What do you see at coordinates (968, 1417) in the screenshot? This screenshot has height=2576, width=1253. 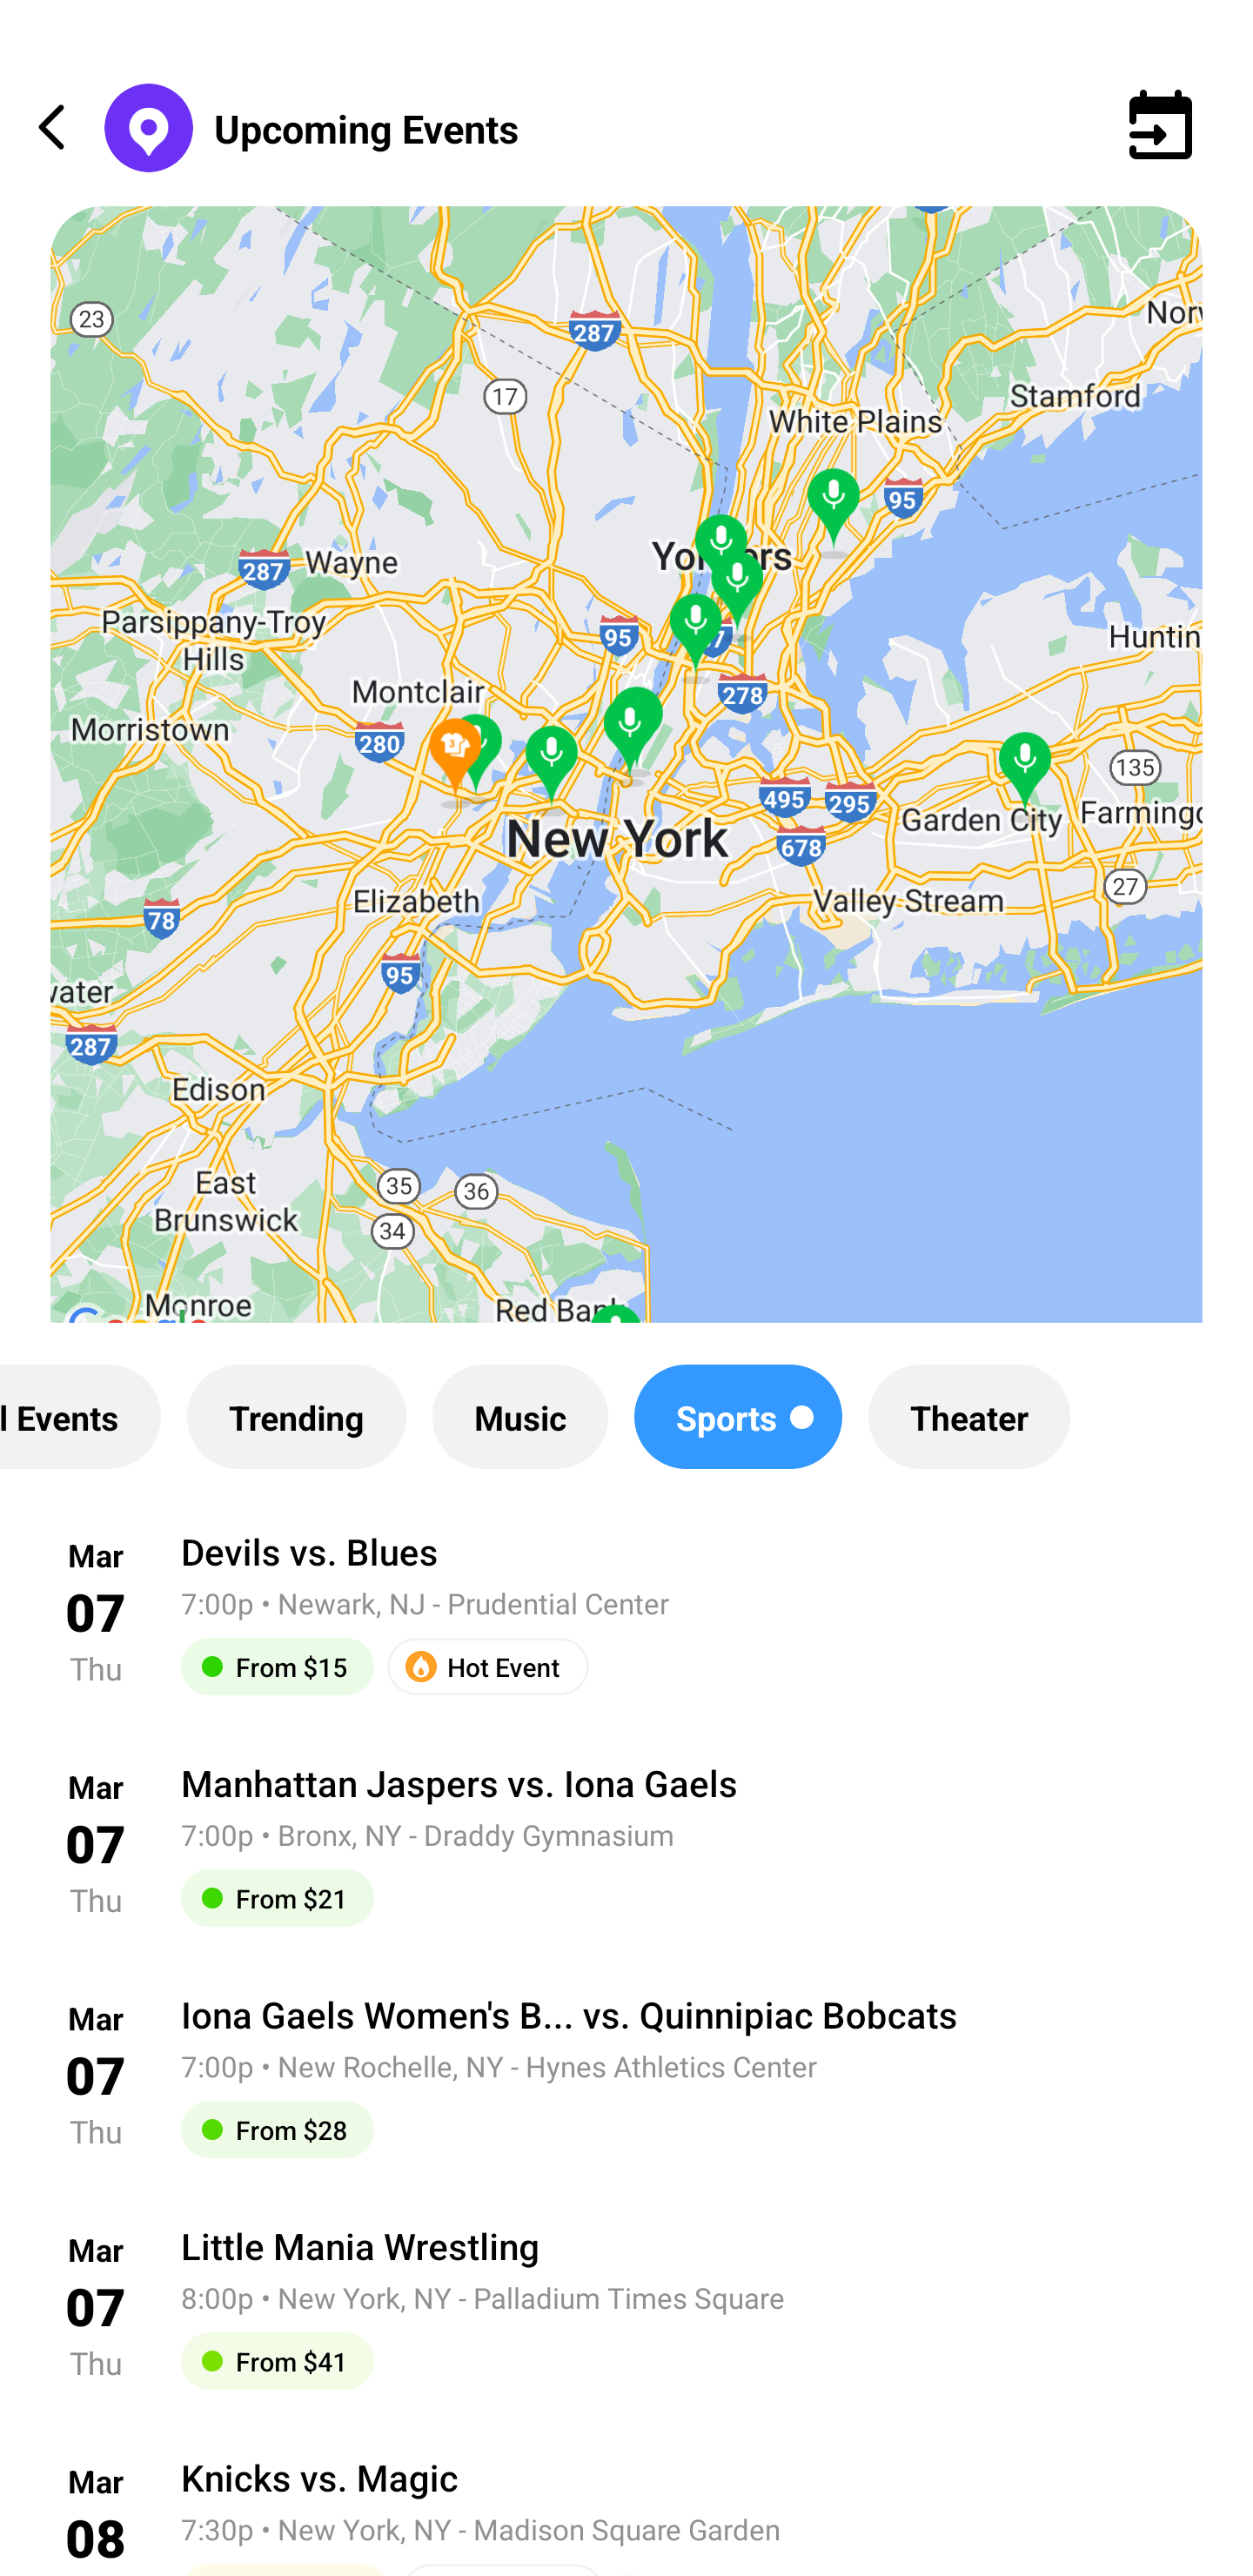 I see `Theater` at bounding box center [968, 1417].